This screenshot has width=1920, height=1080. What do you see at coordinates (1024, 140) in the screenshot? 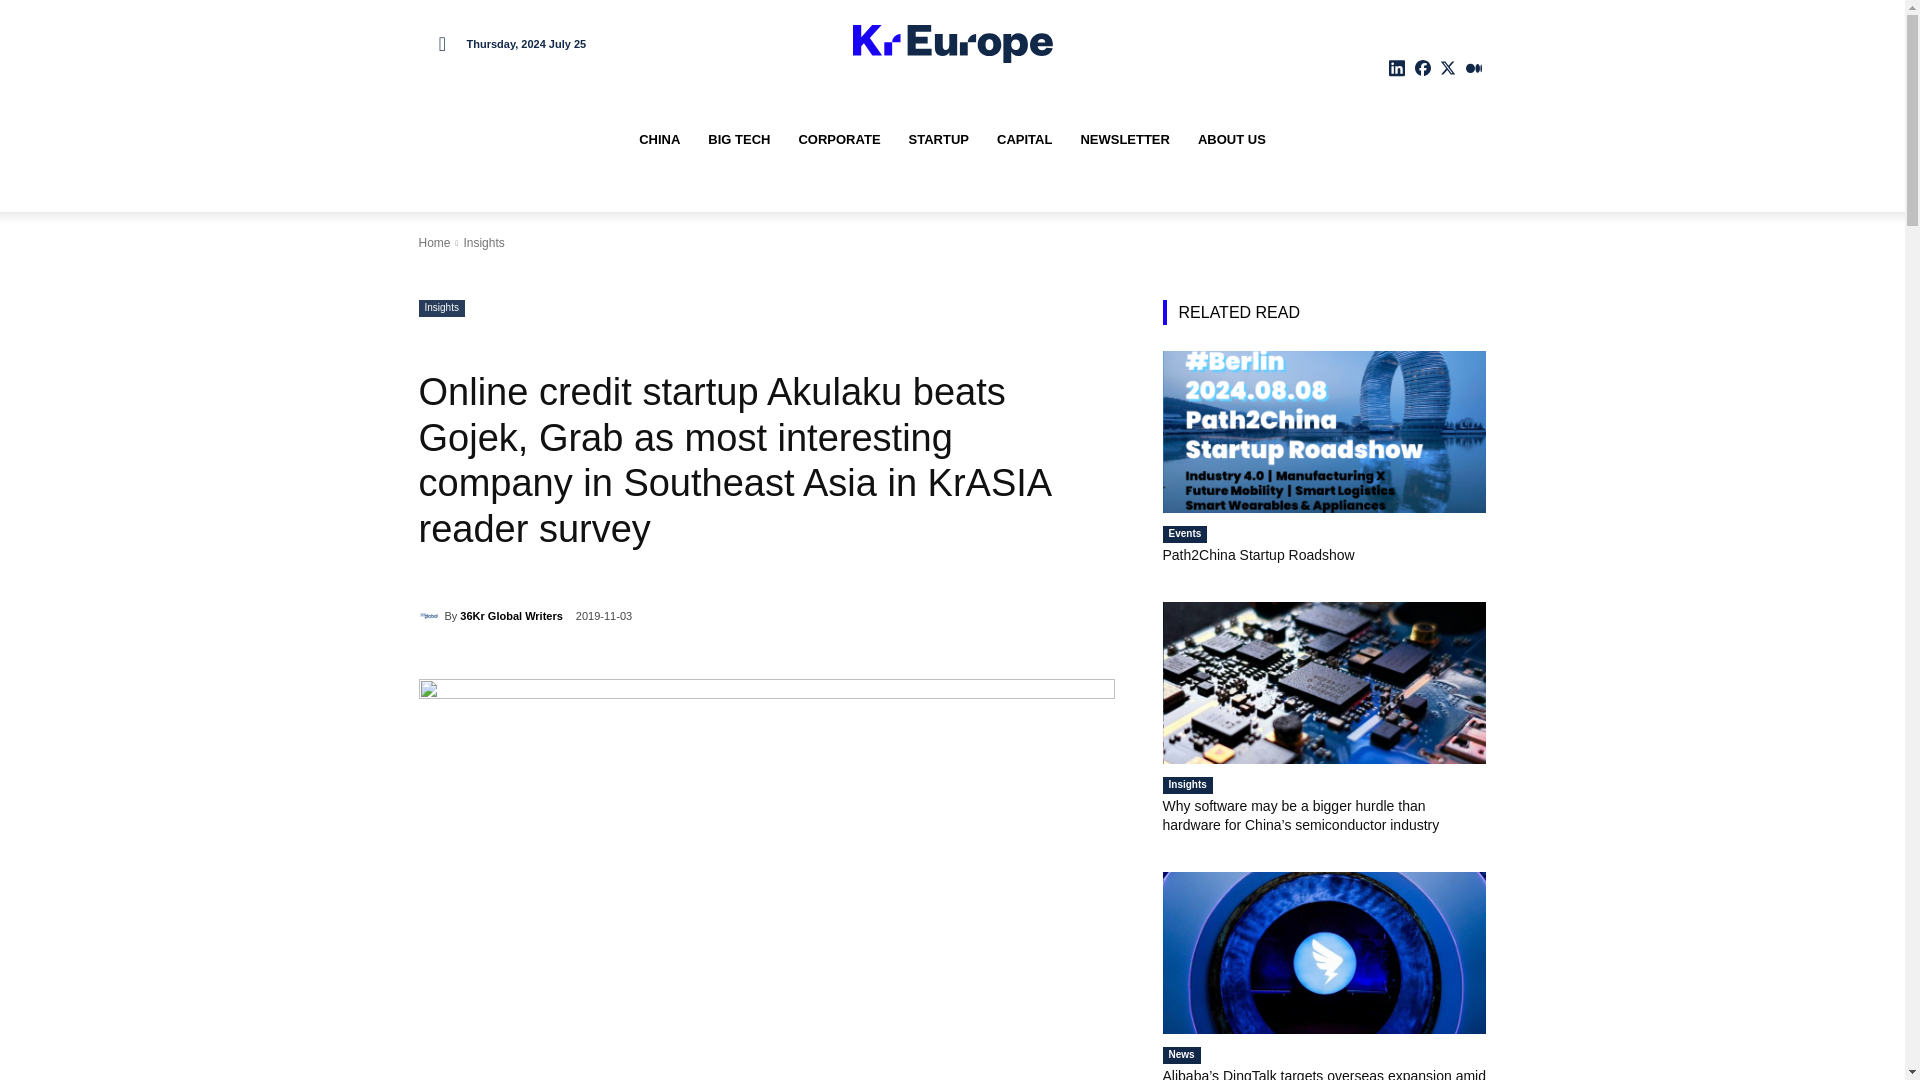
I see `CAPITAL` at bounding box center [1024, 140].